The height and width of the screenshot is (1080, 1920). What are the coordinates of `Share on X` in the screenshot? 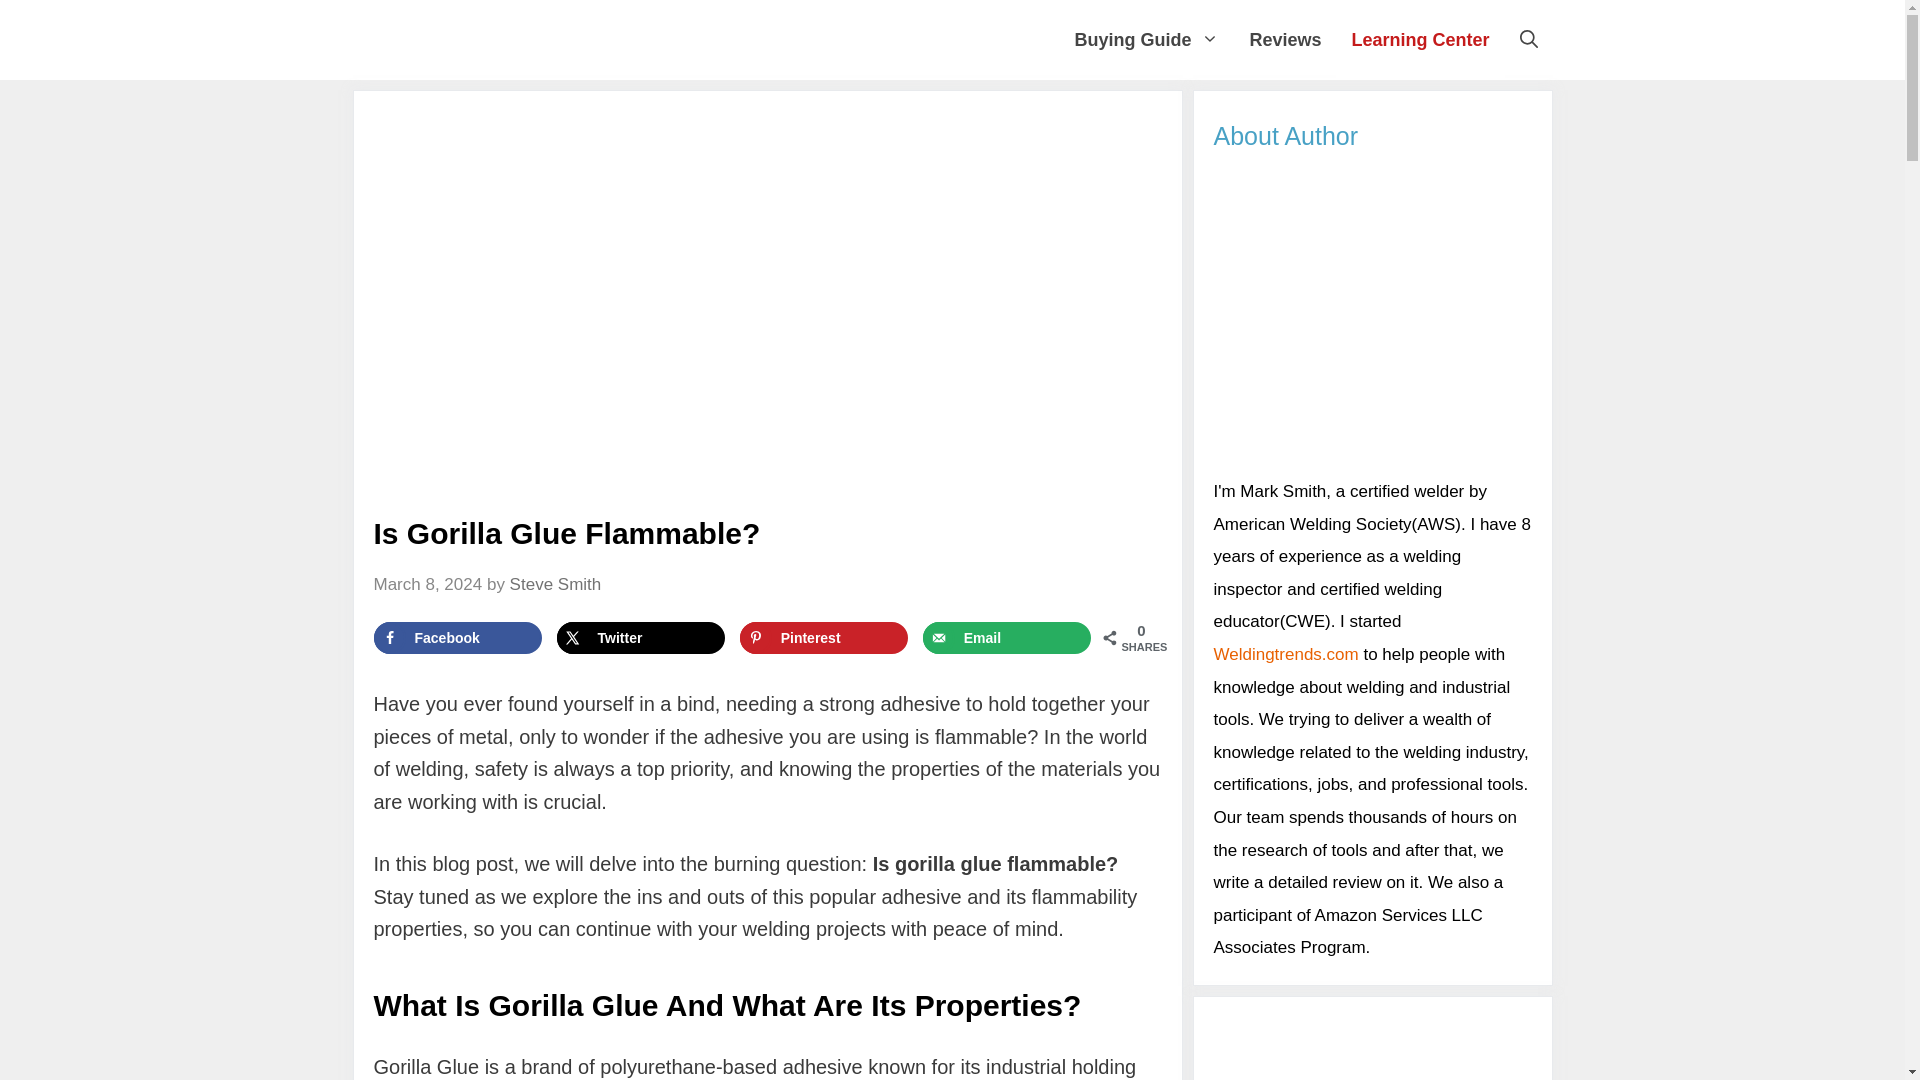 It's located at (640, 638).